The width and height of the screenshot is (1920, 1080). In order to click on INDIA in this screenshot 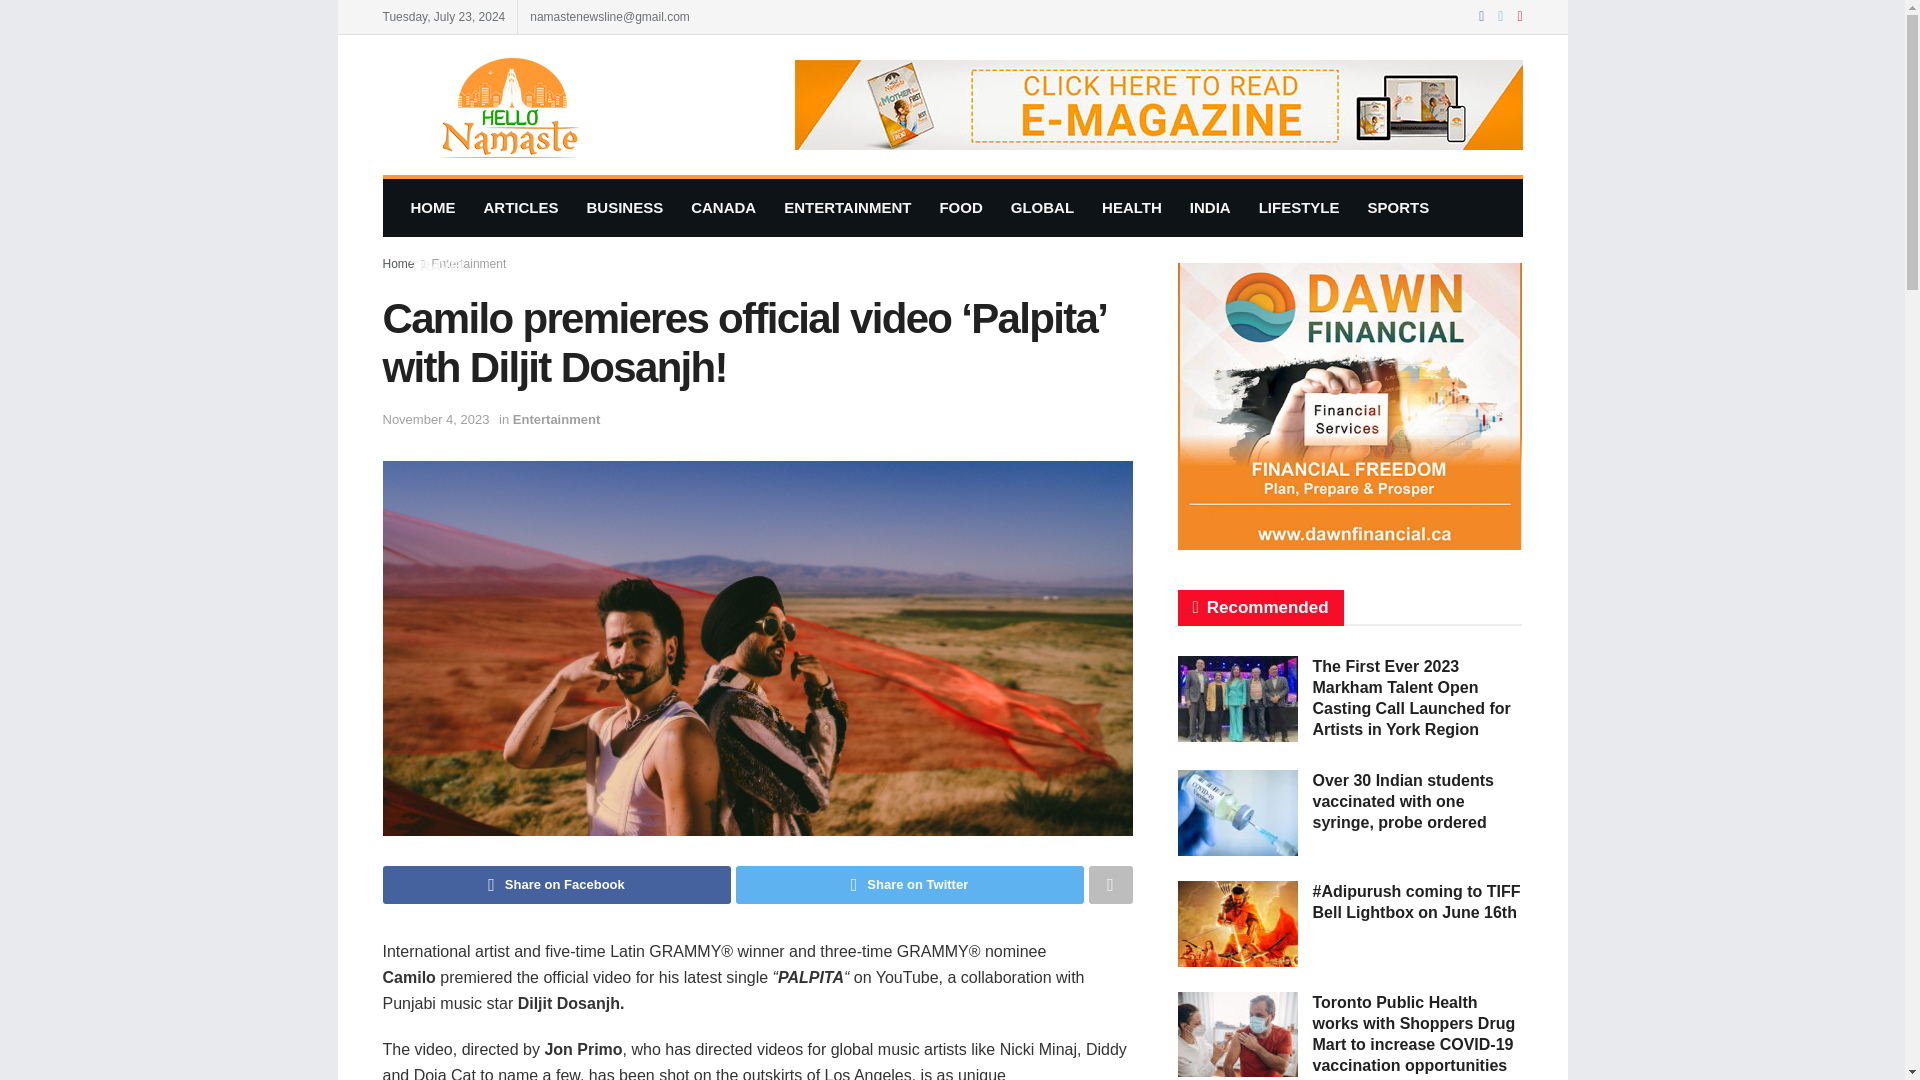, I will do `click(1210, 208)`.